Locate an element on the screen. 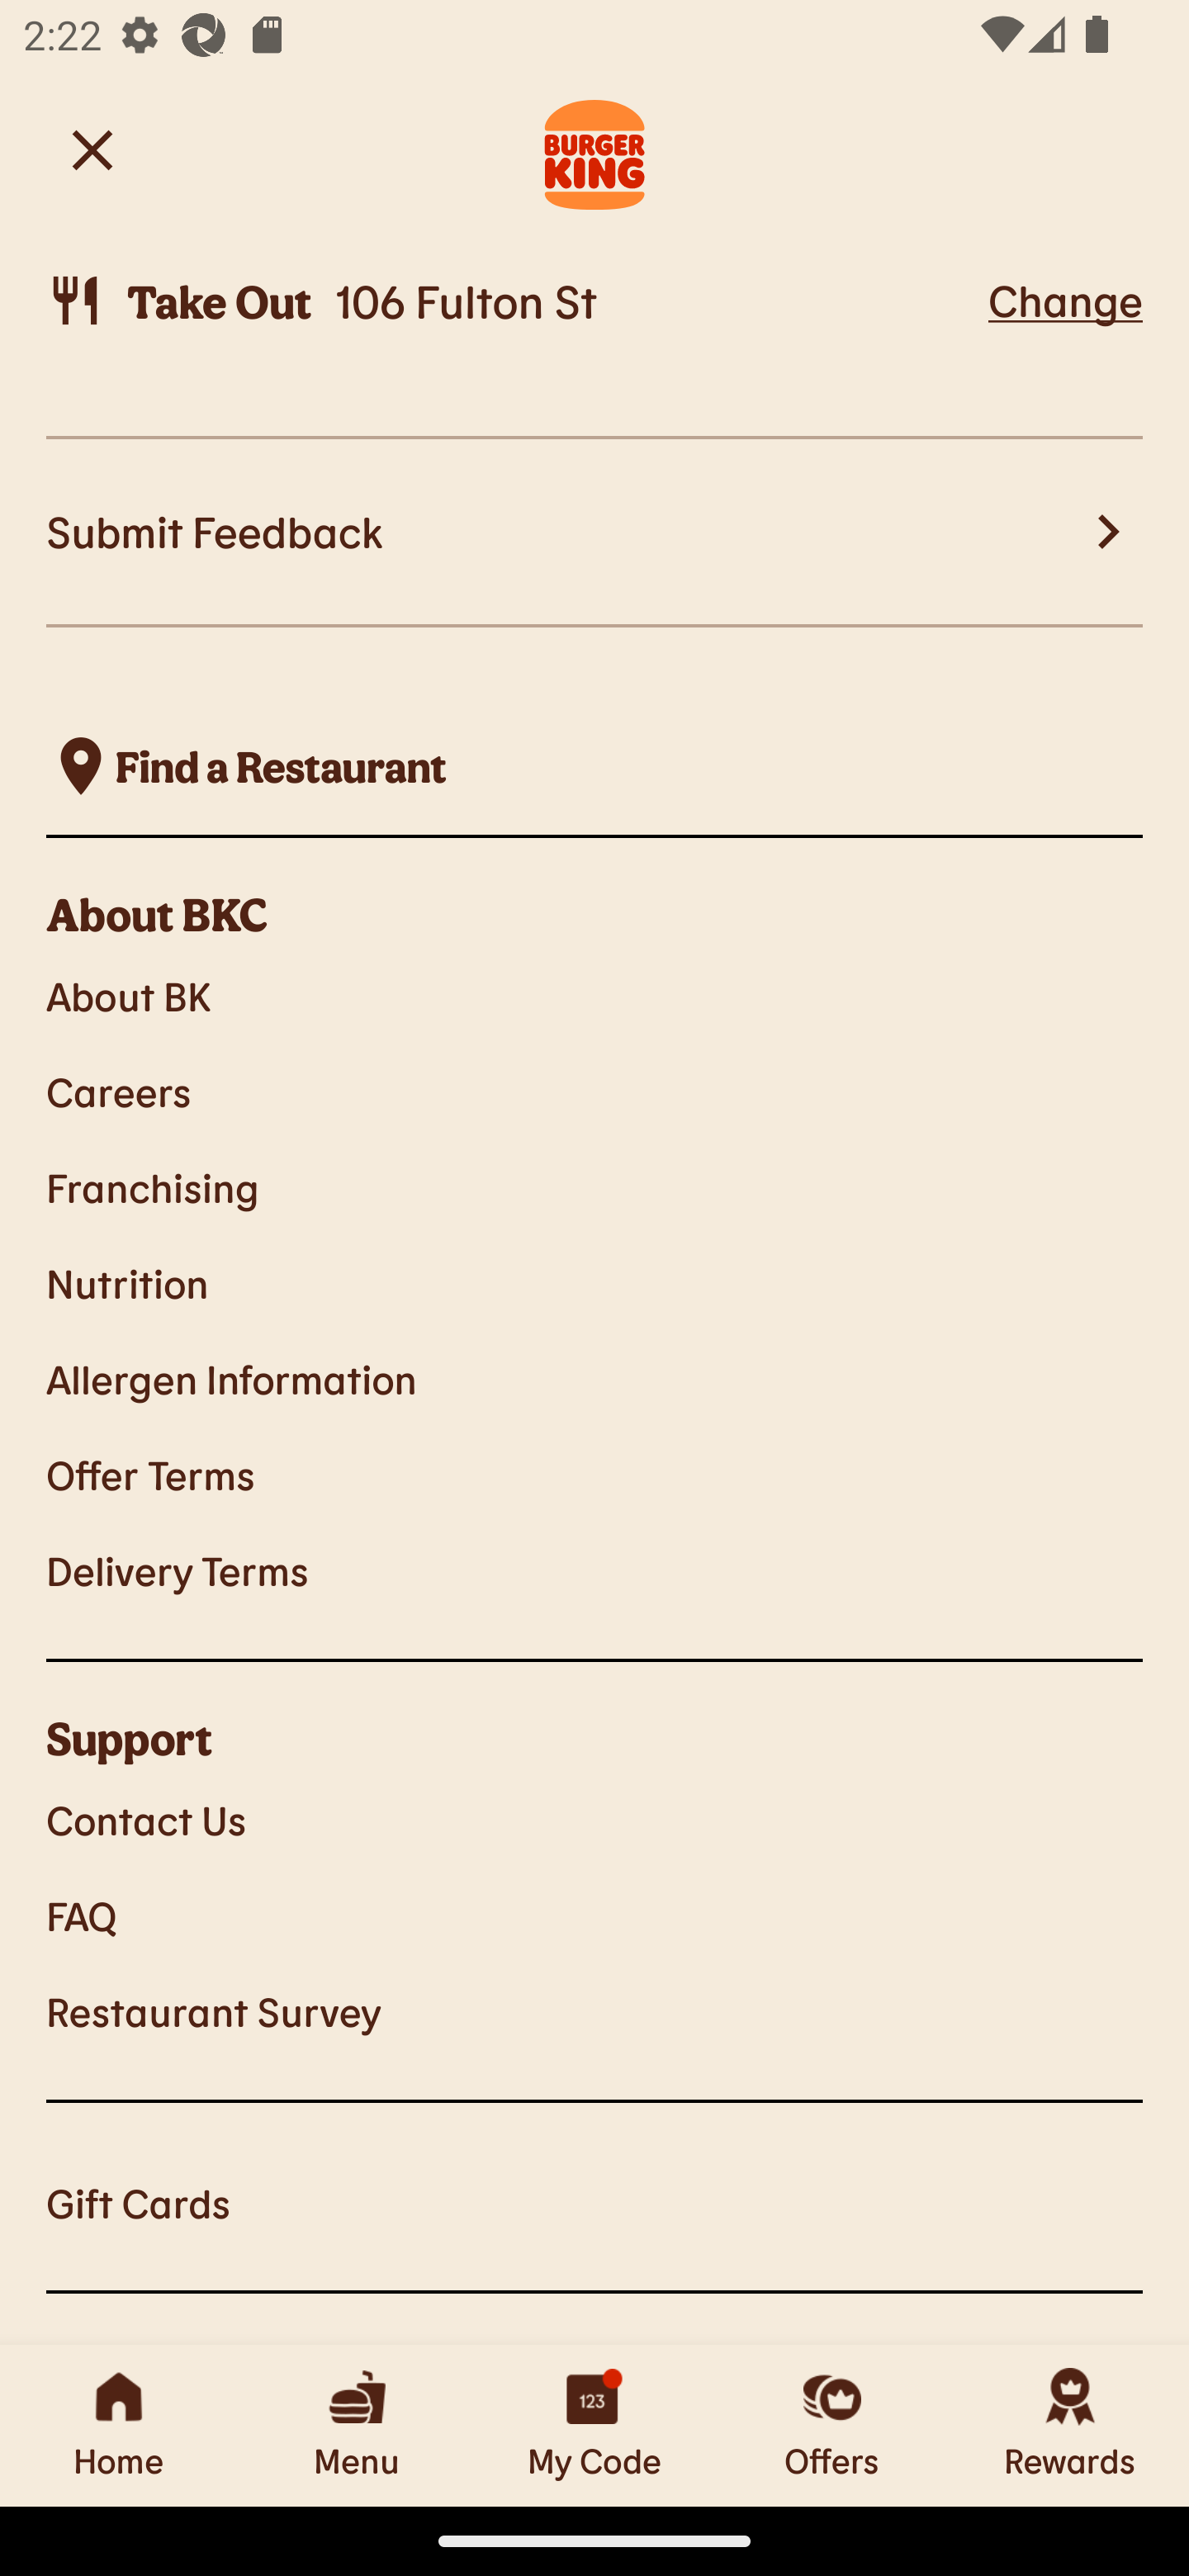 The width and height of the screenshot is (1189, 2576). Contact Us is located at coordinates (594, 1820).